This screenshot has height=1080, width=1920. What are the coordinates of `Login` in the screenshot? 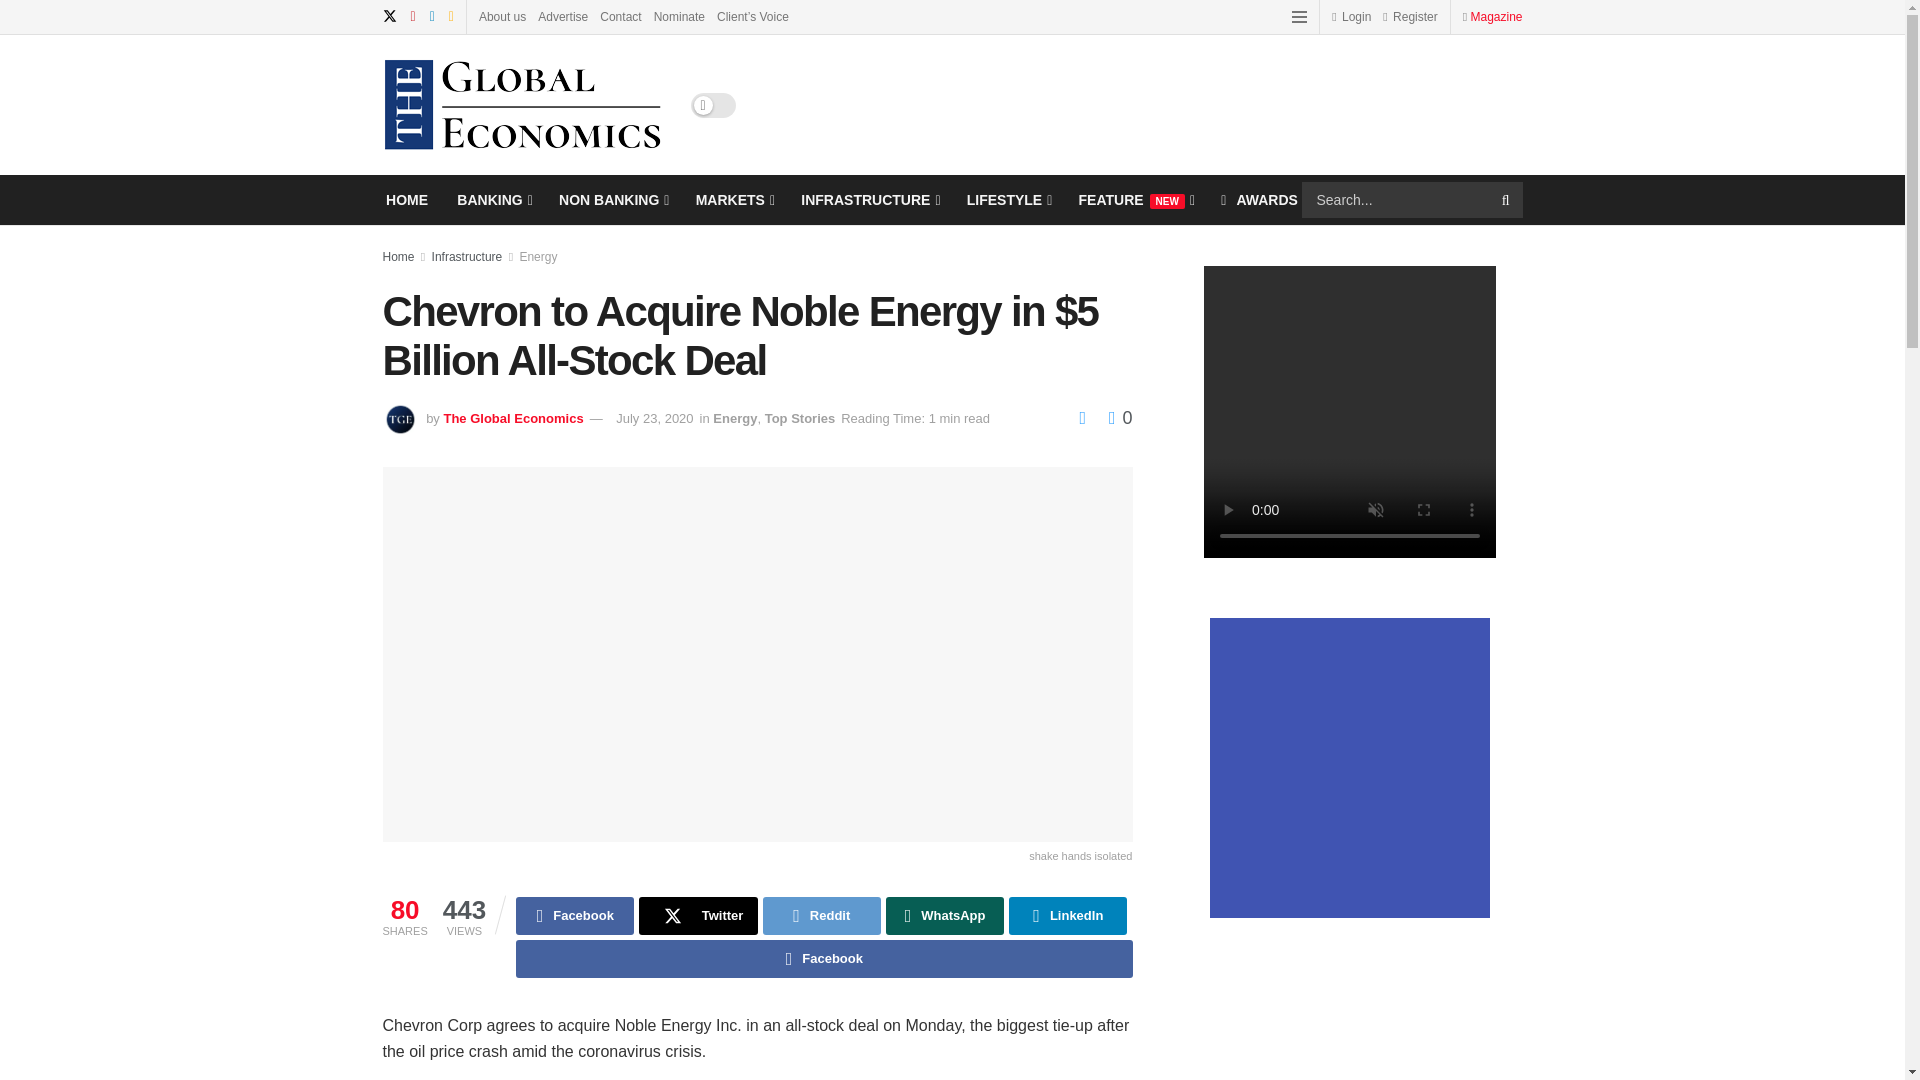 It's located at (1351, 16).